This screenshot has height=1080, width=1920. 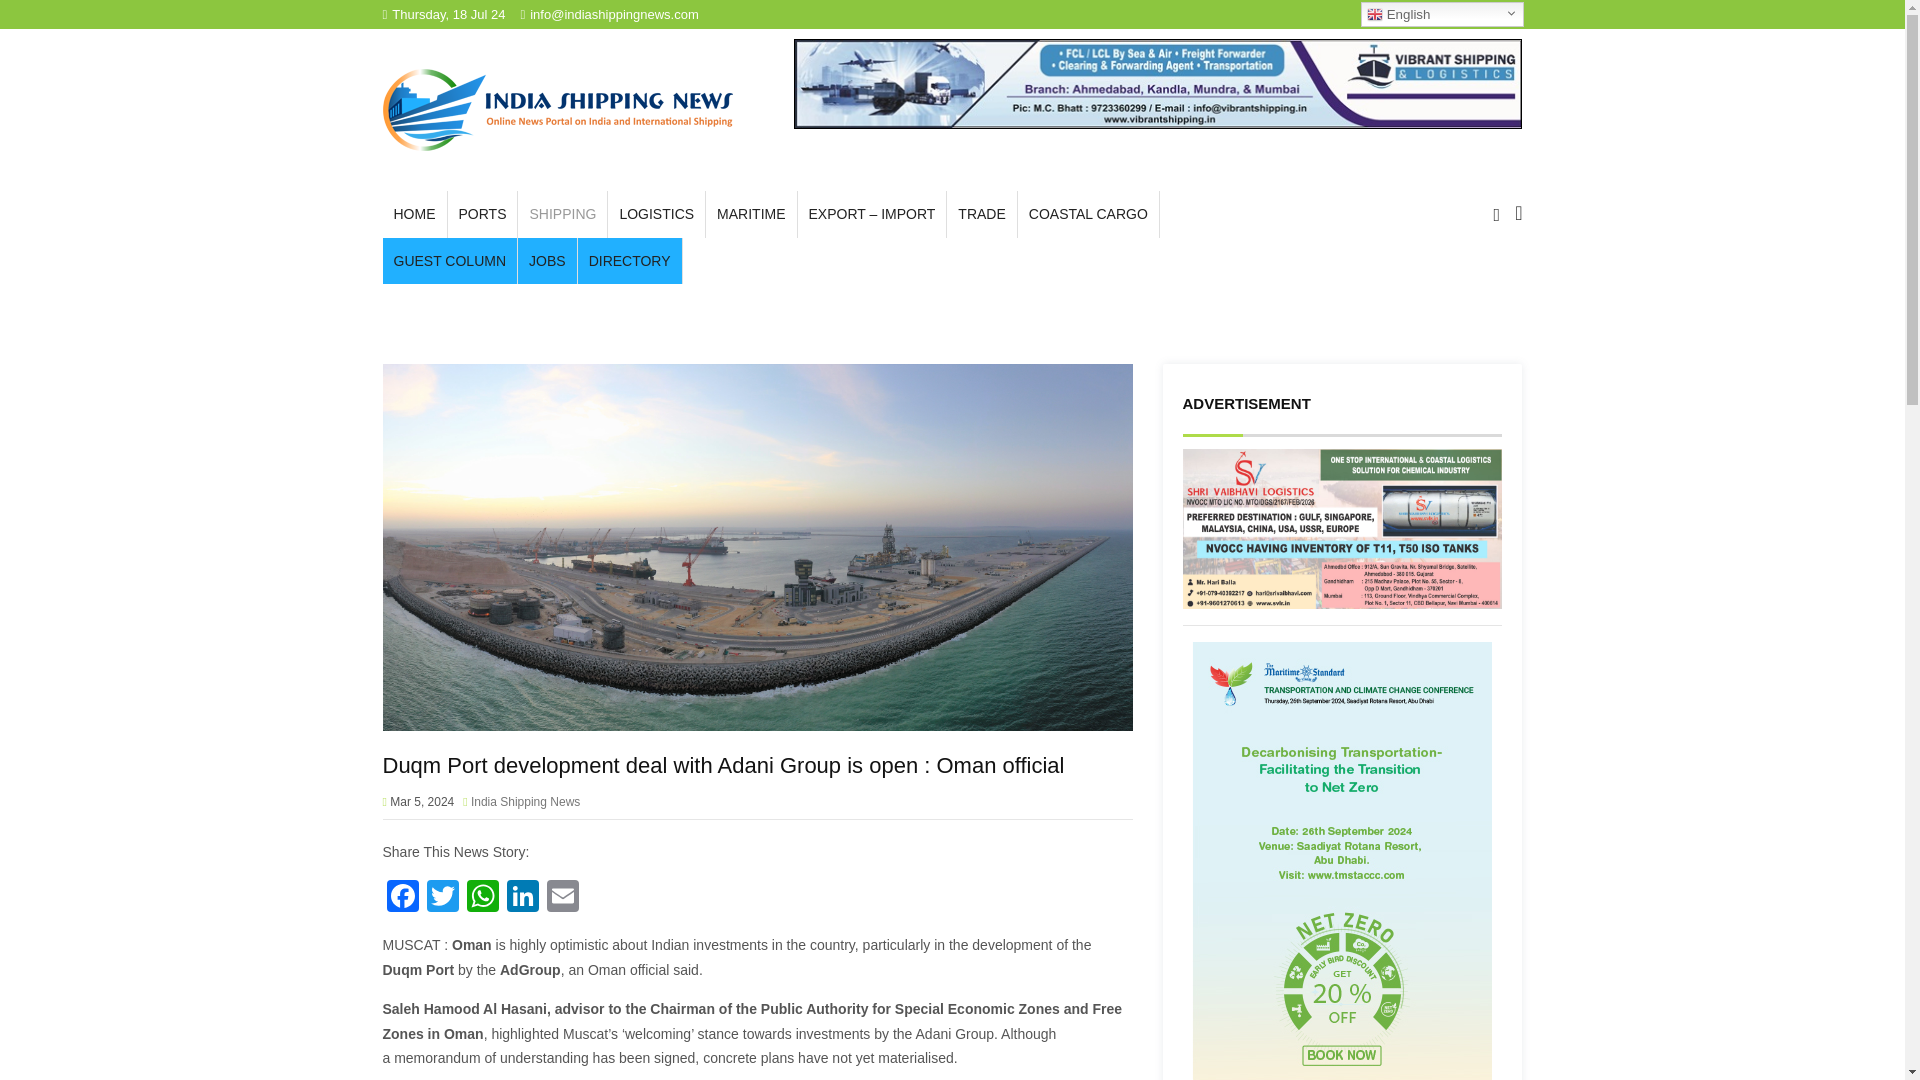 I want to click on MARITIME, so click(x=751, y=214).